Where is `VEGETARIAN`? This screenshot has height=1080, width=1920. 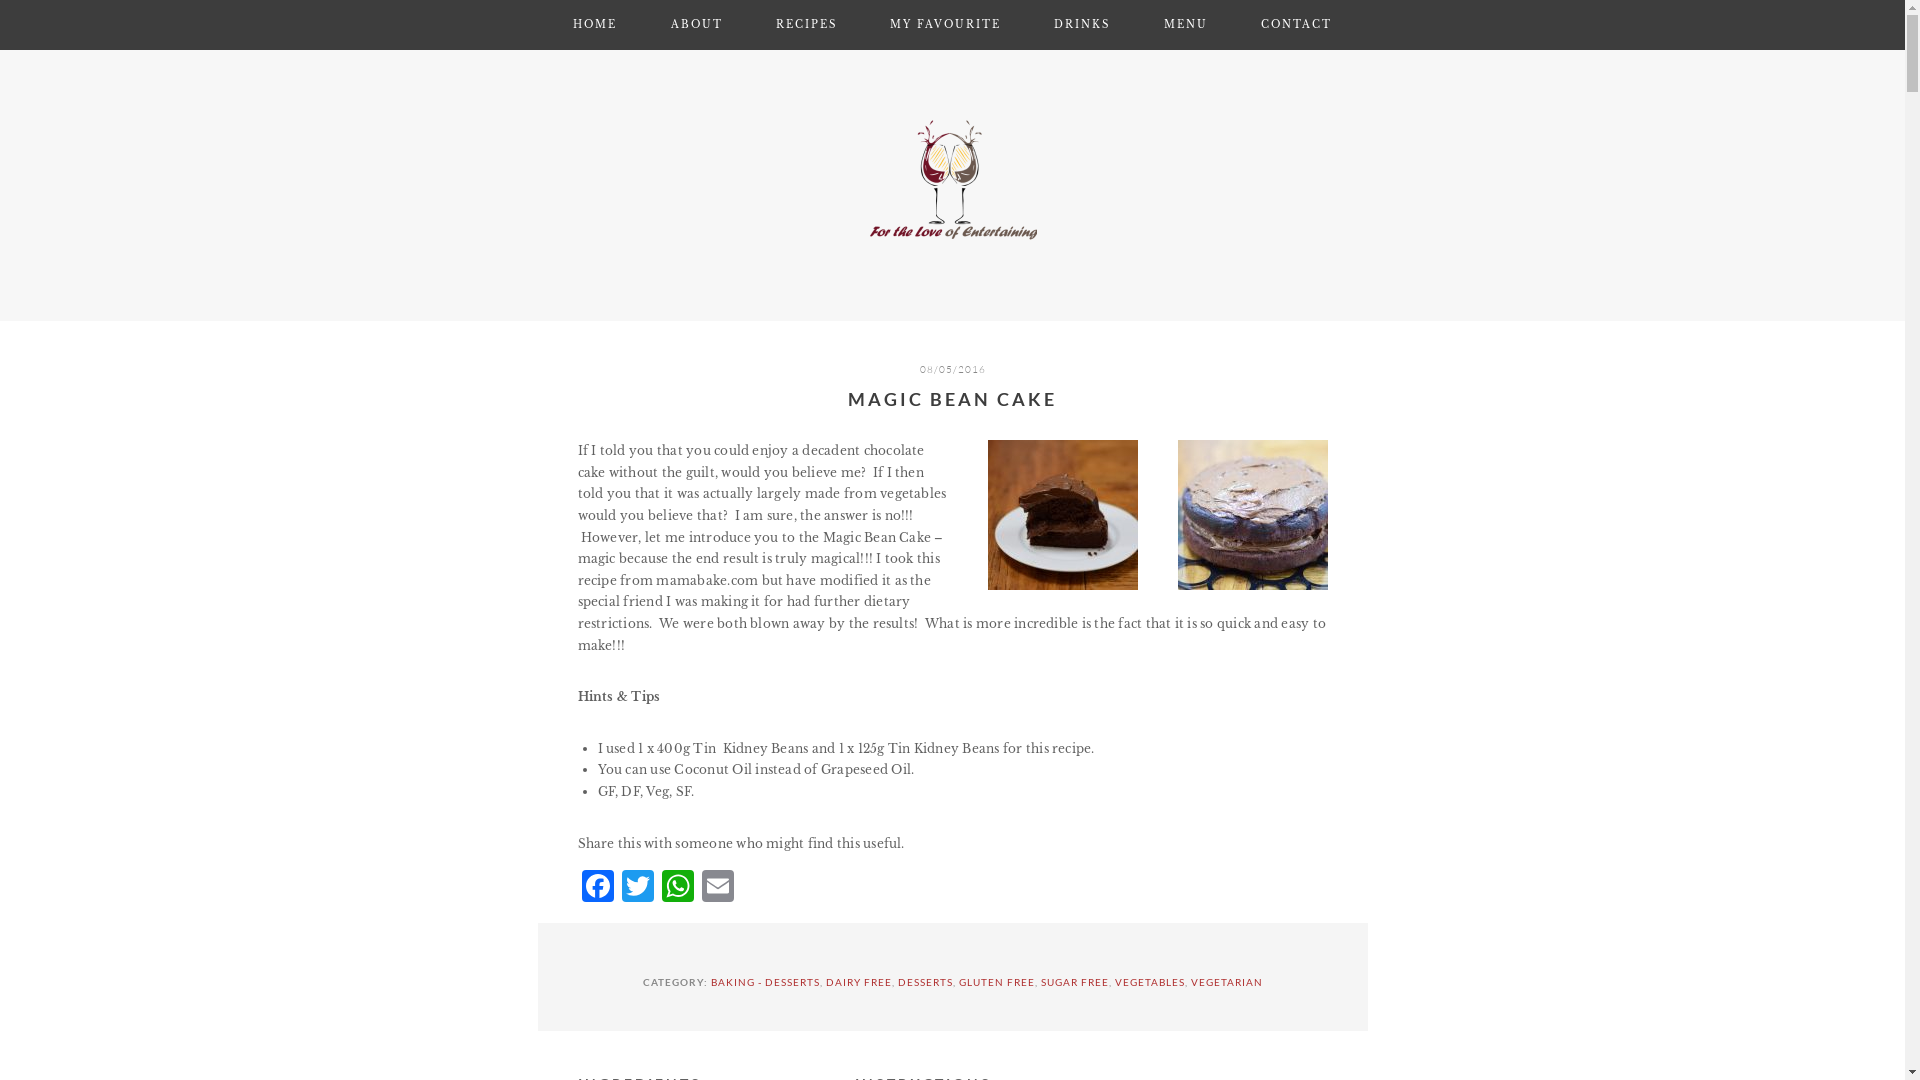
VEGETARIAN is located at coordinates (1226, 982).